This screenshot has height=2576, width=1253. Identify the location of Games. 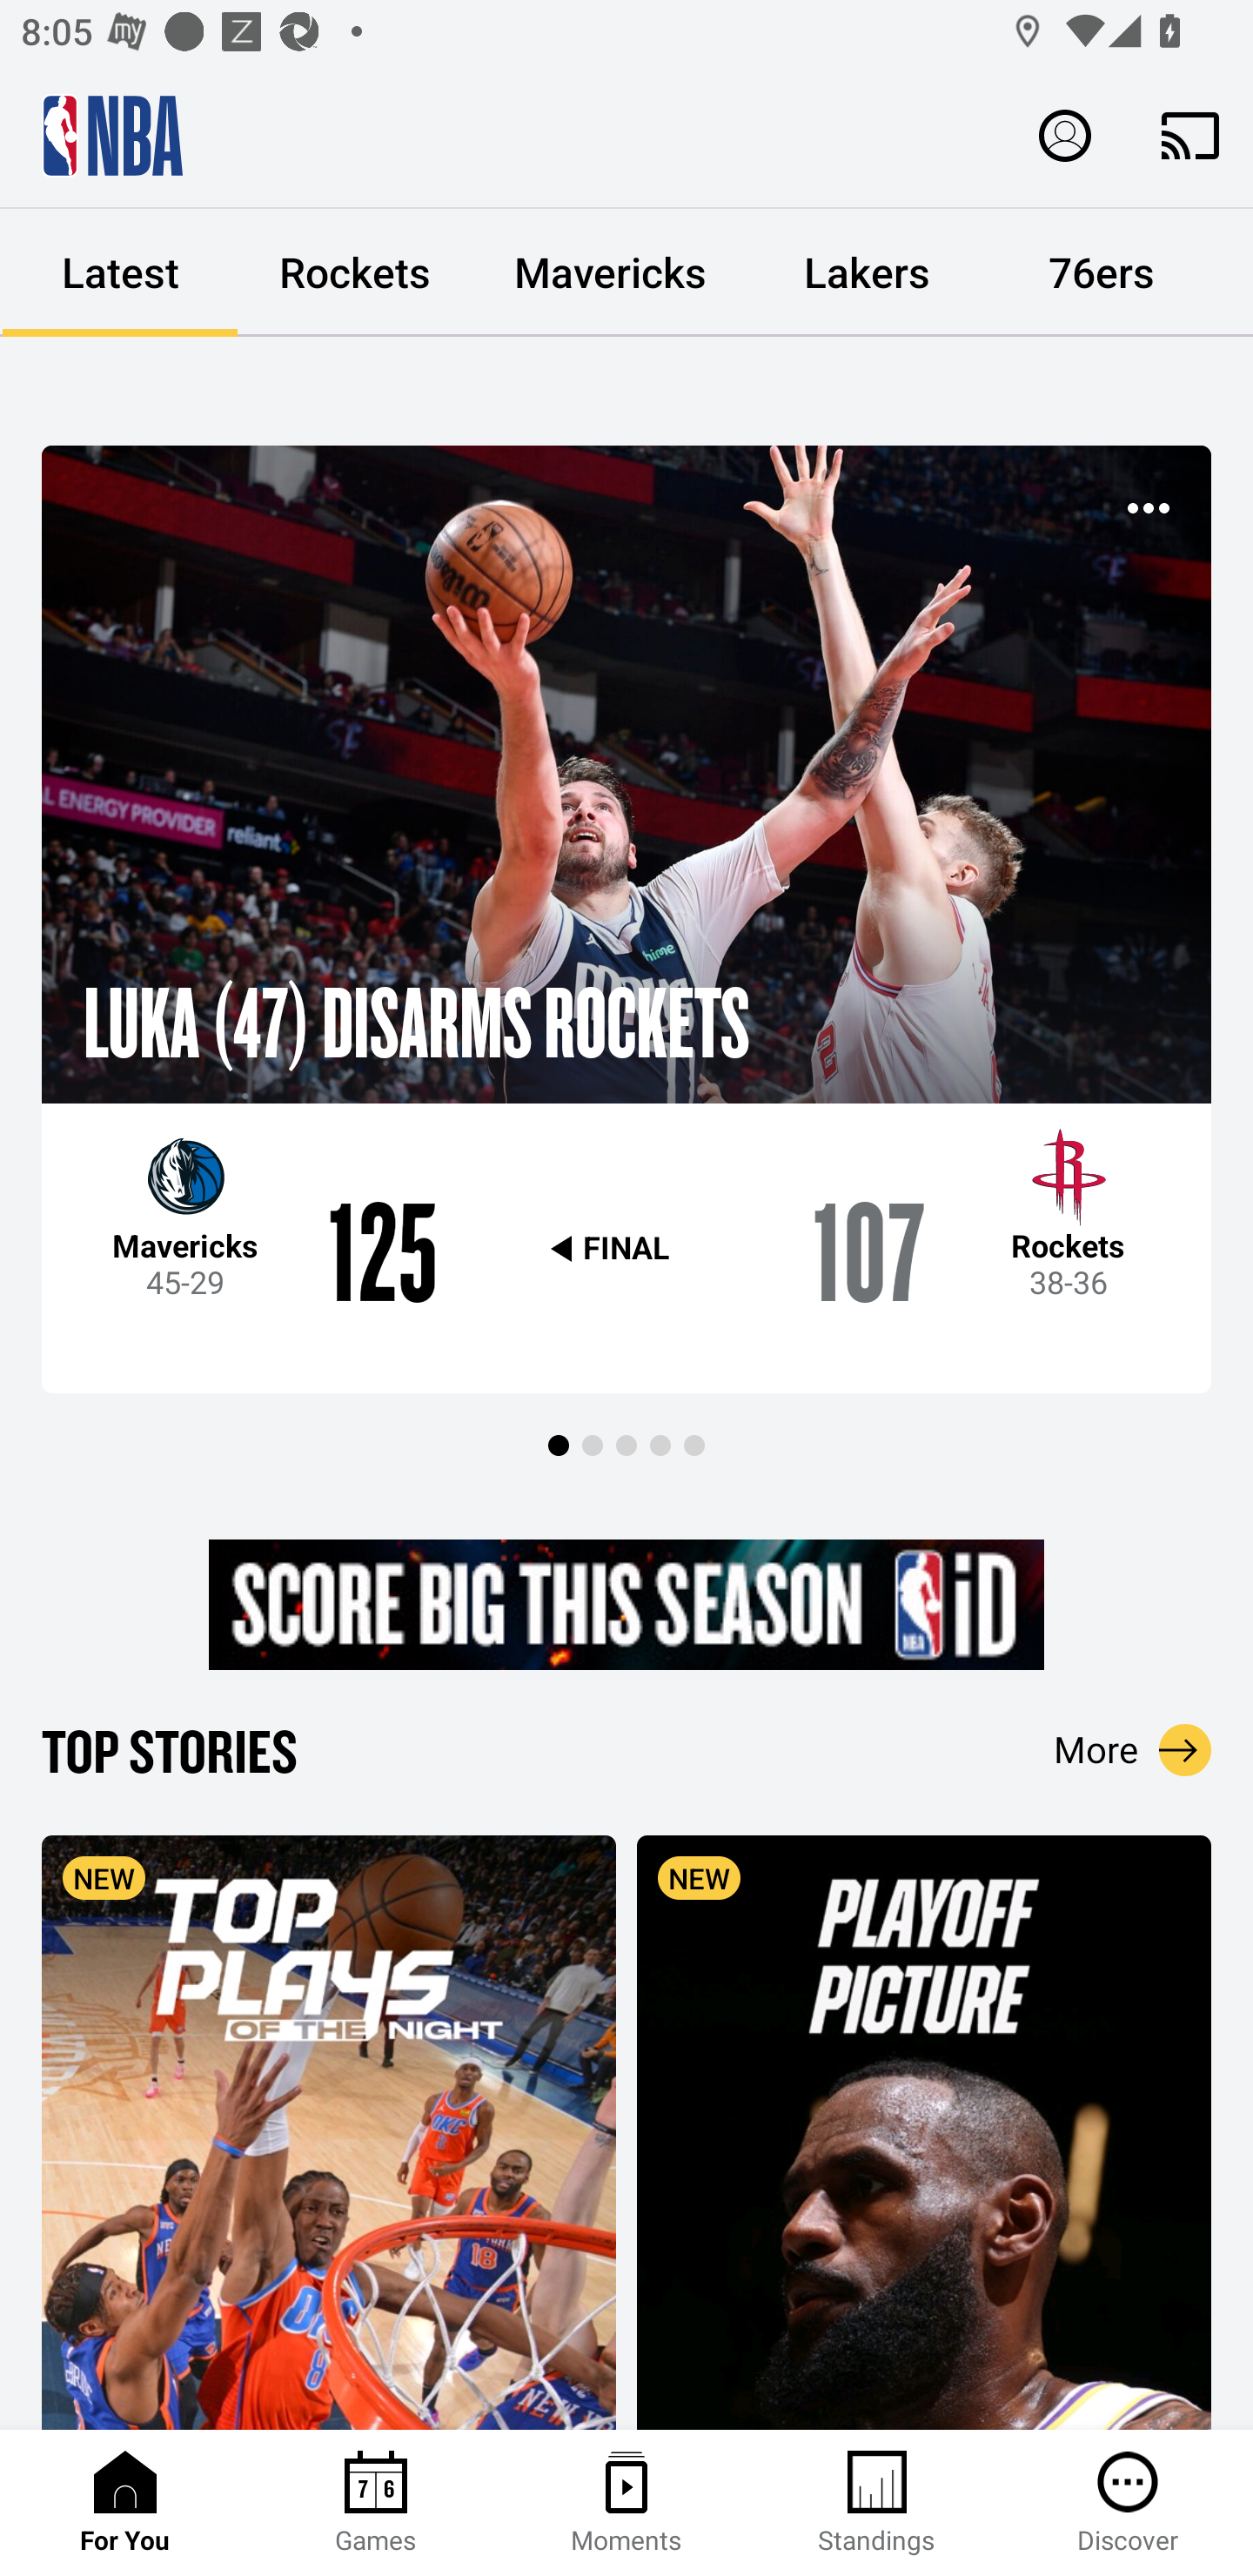
(376, 2503).